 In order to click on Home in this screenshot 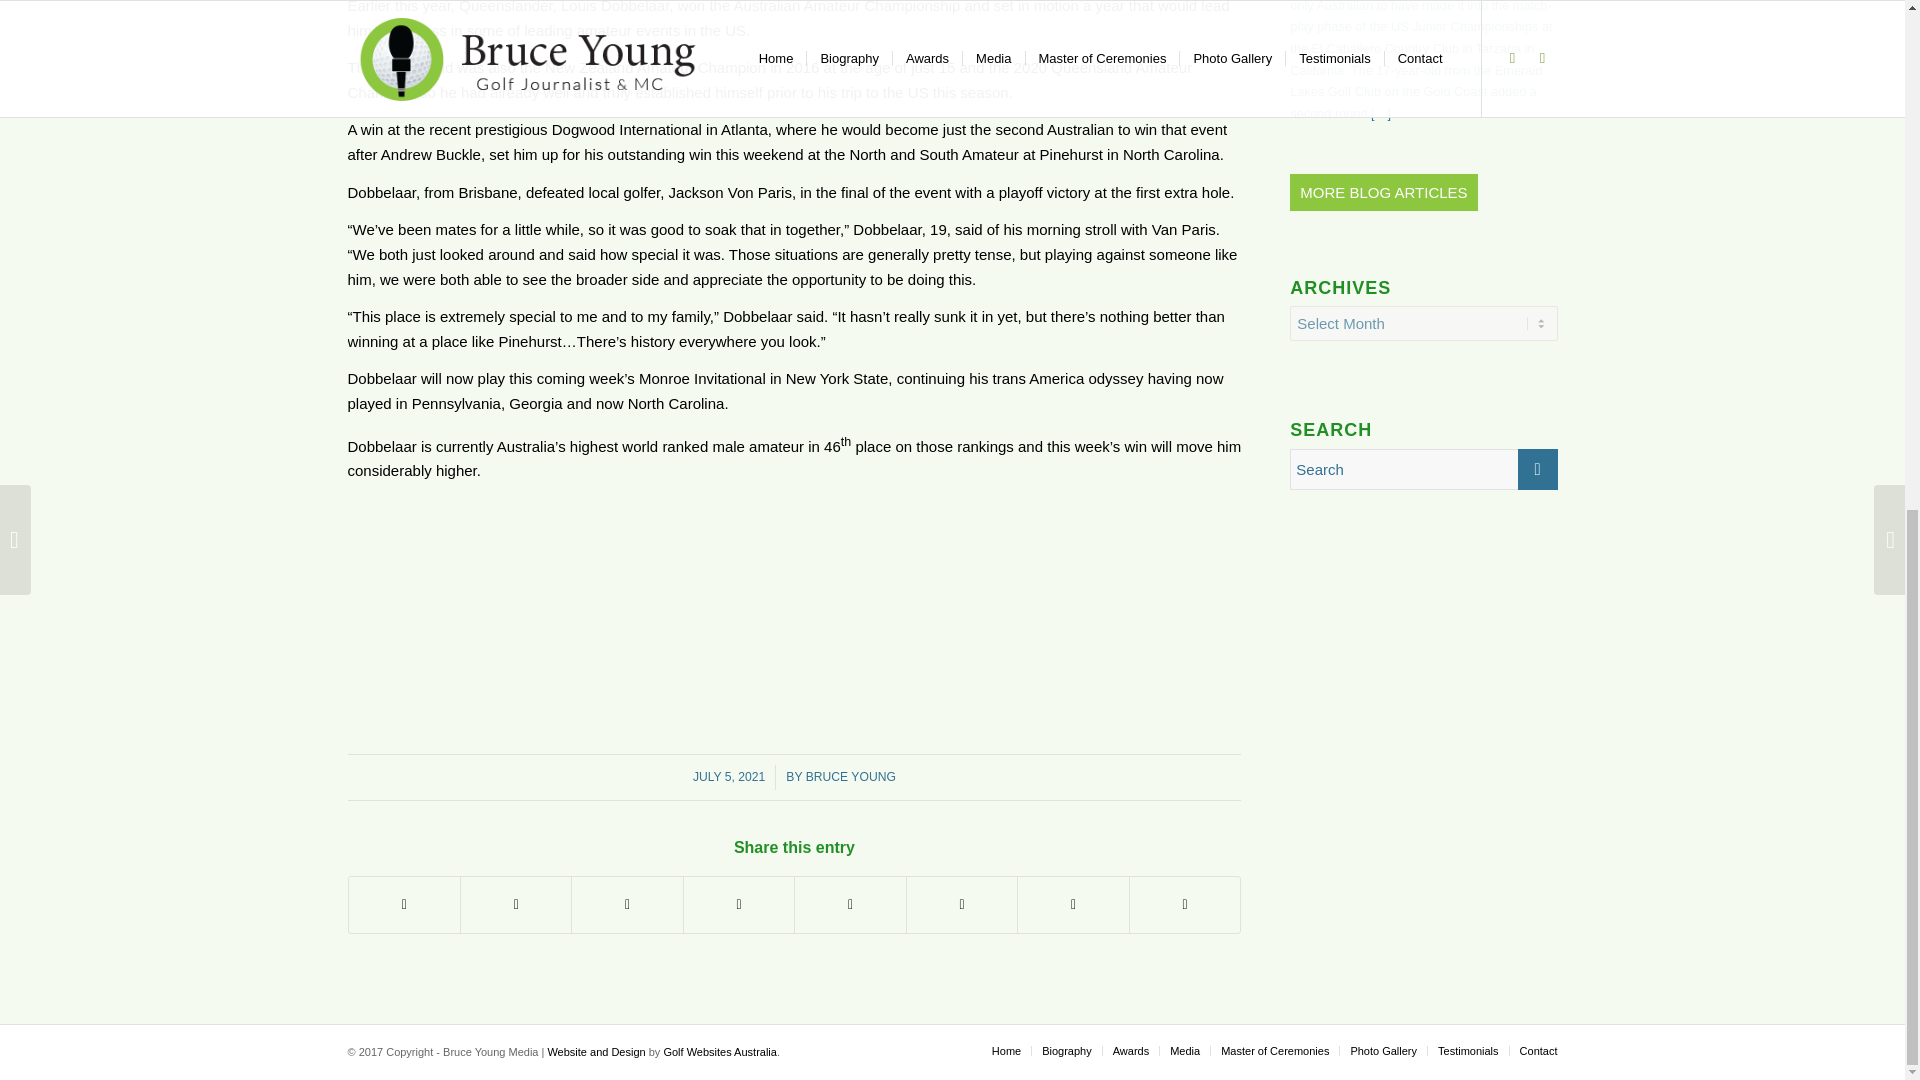, I will do `click(1006, 1051)`.